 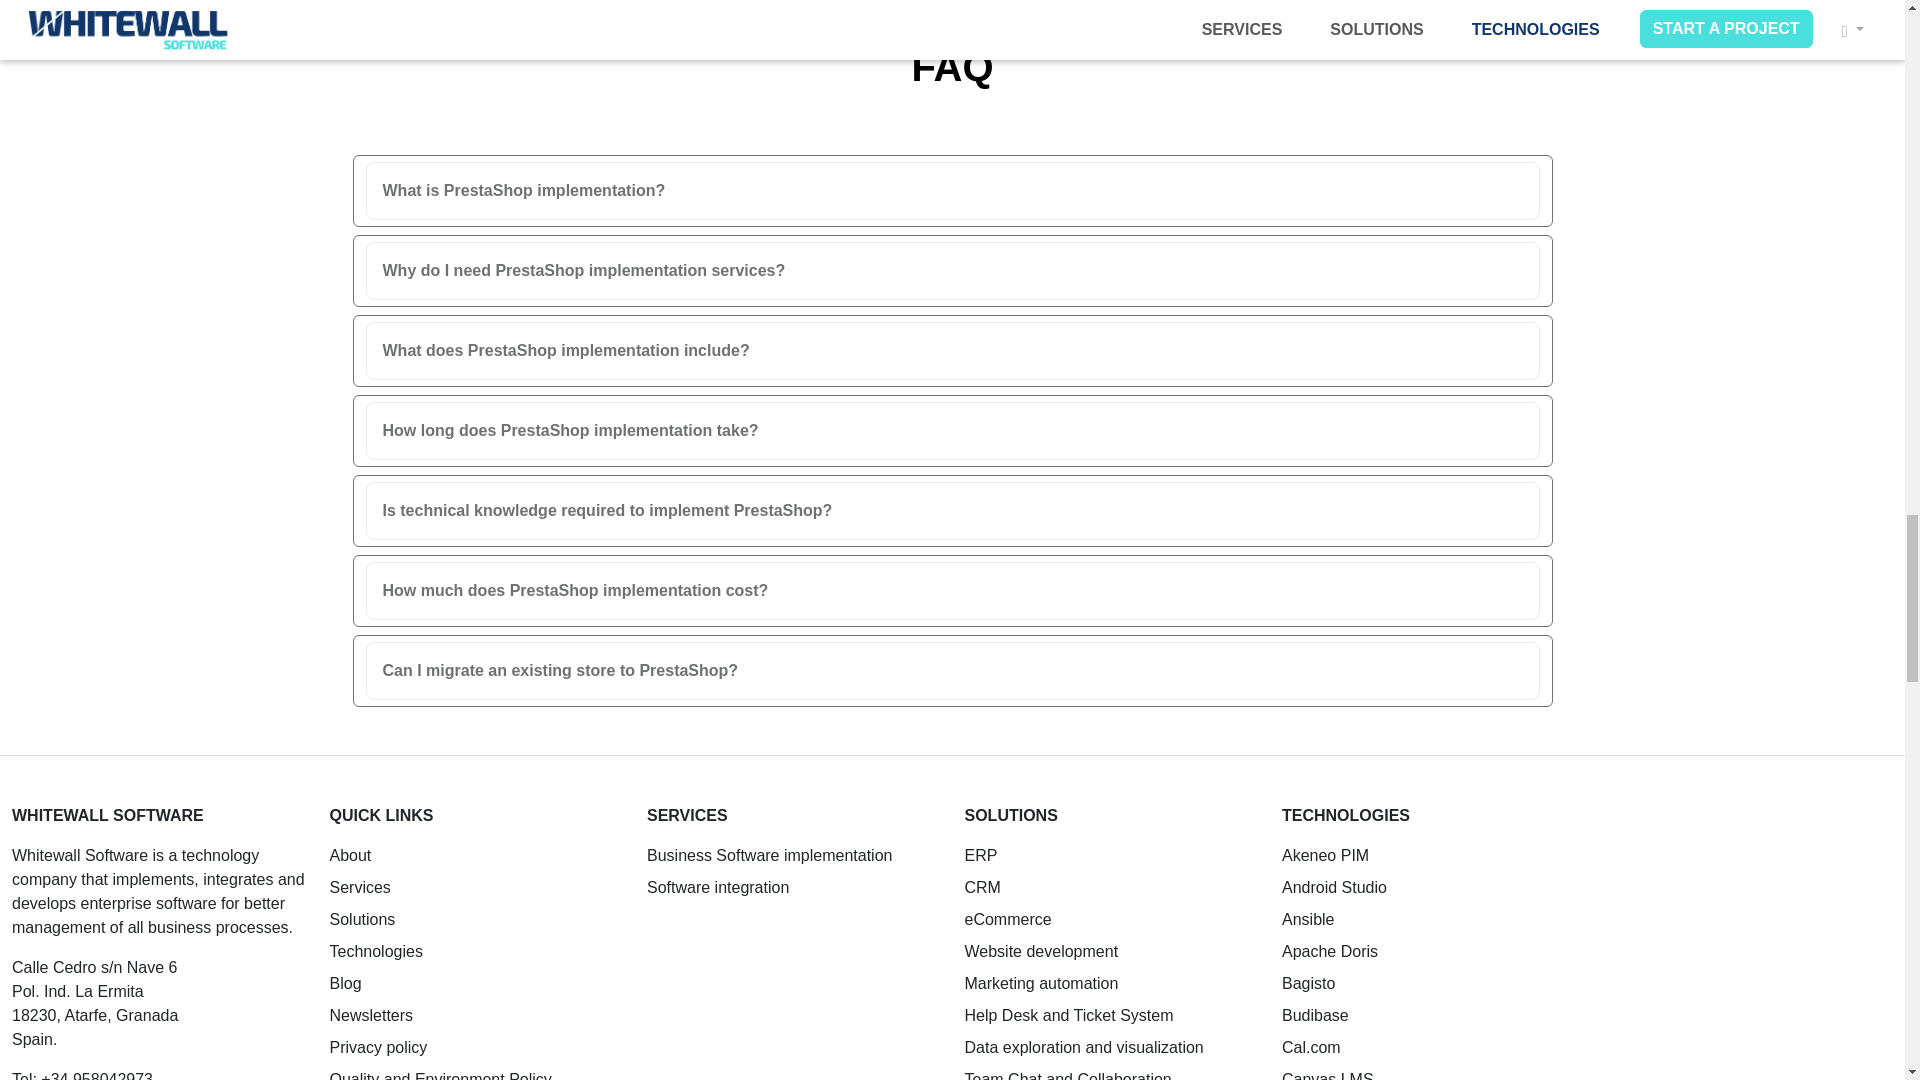 What do you see at coordinates (360, 888) in the screenshot?
I see `Services` at bounding box center [360, 888].